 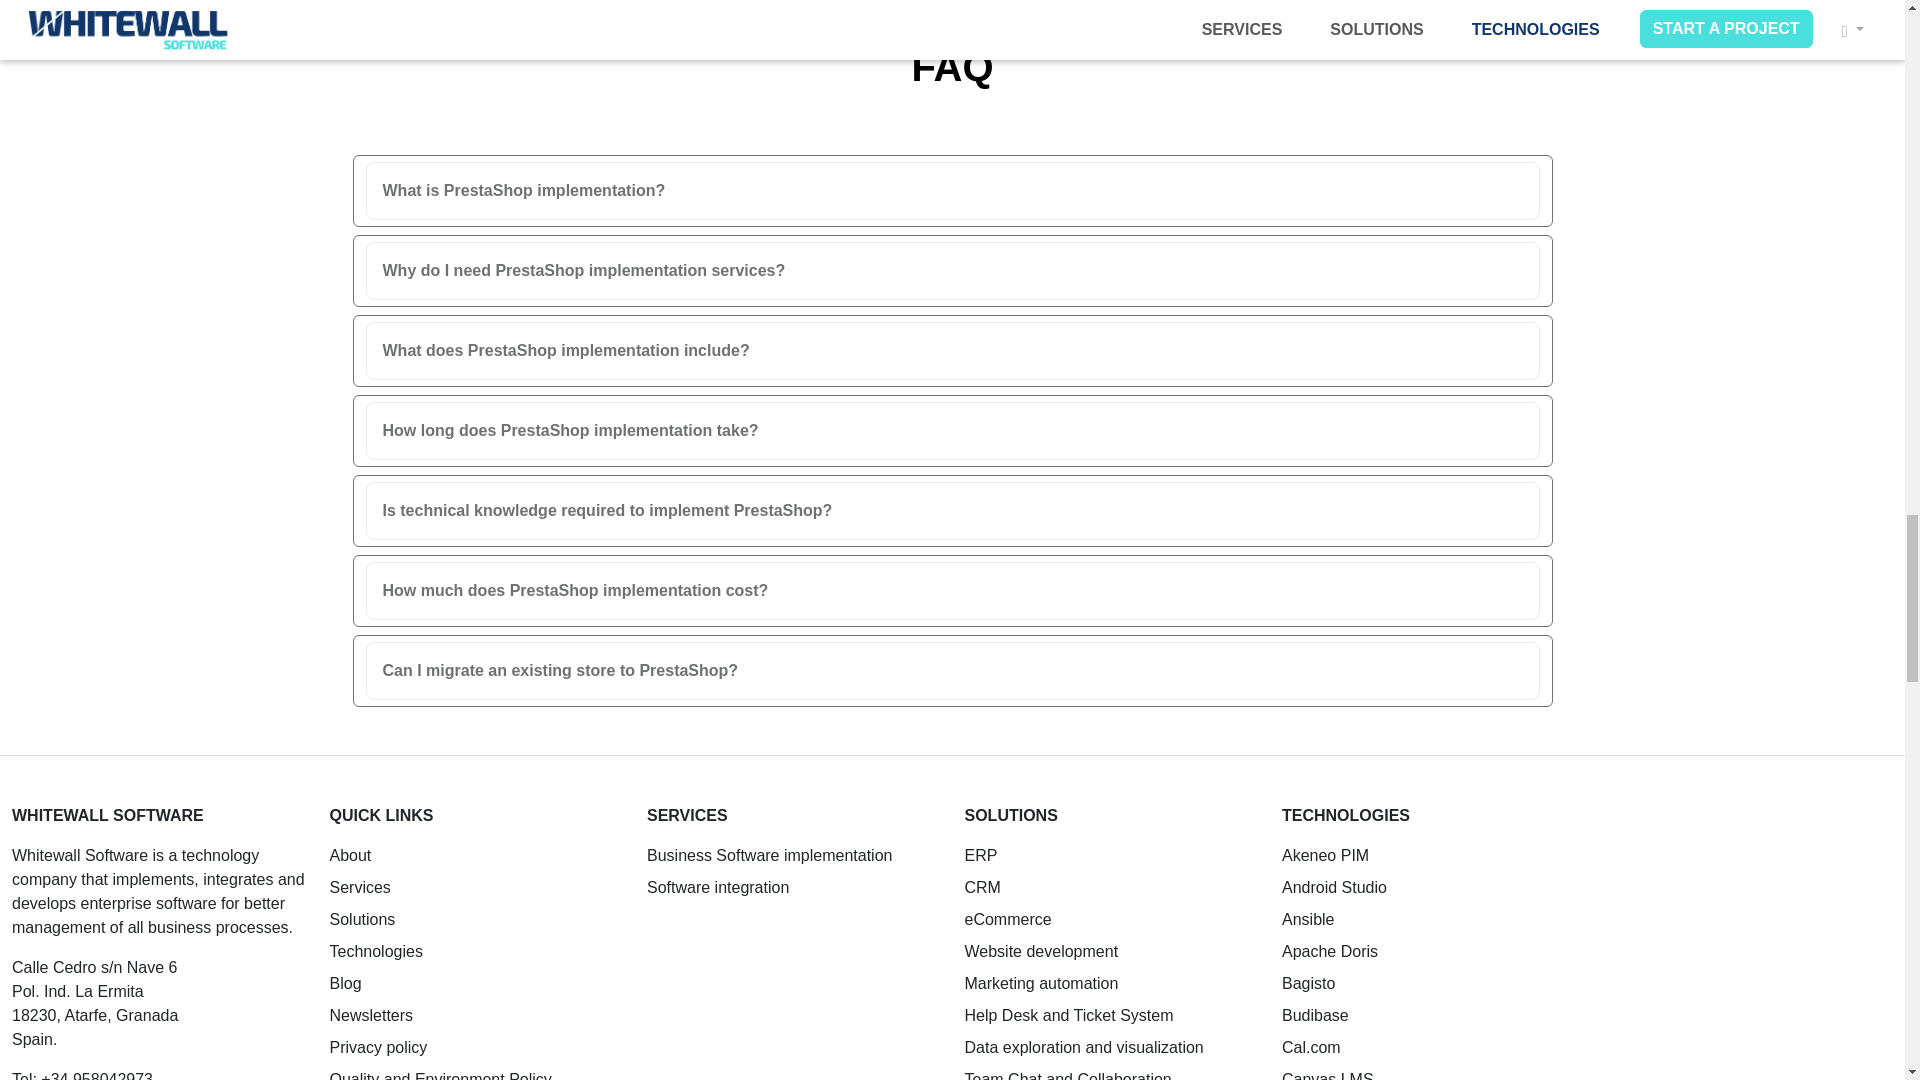 What do you see at coordinates (360, 888) in the screenshot?
I see `Services` at bounding box center [360, 888].